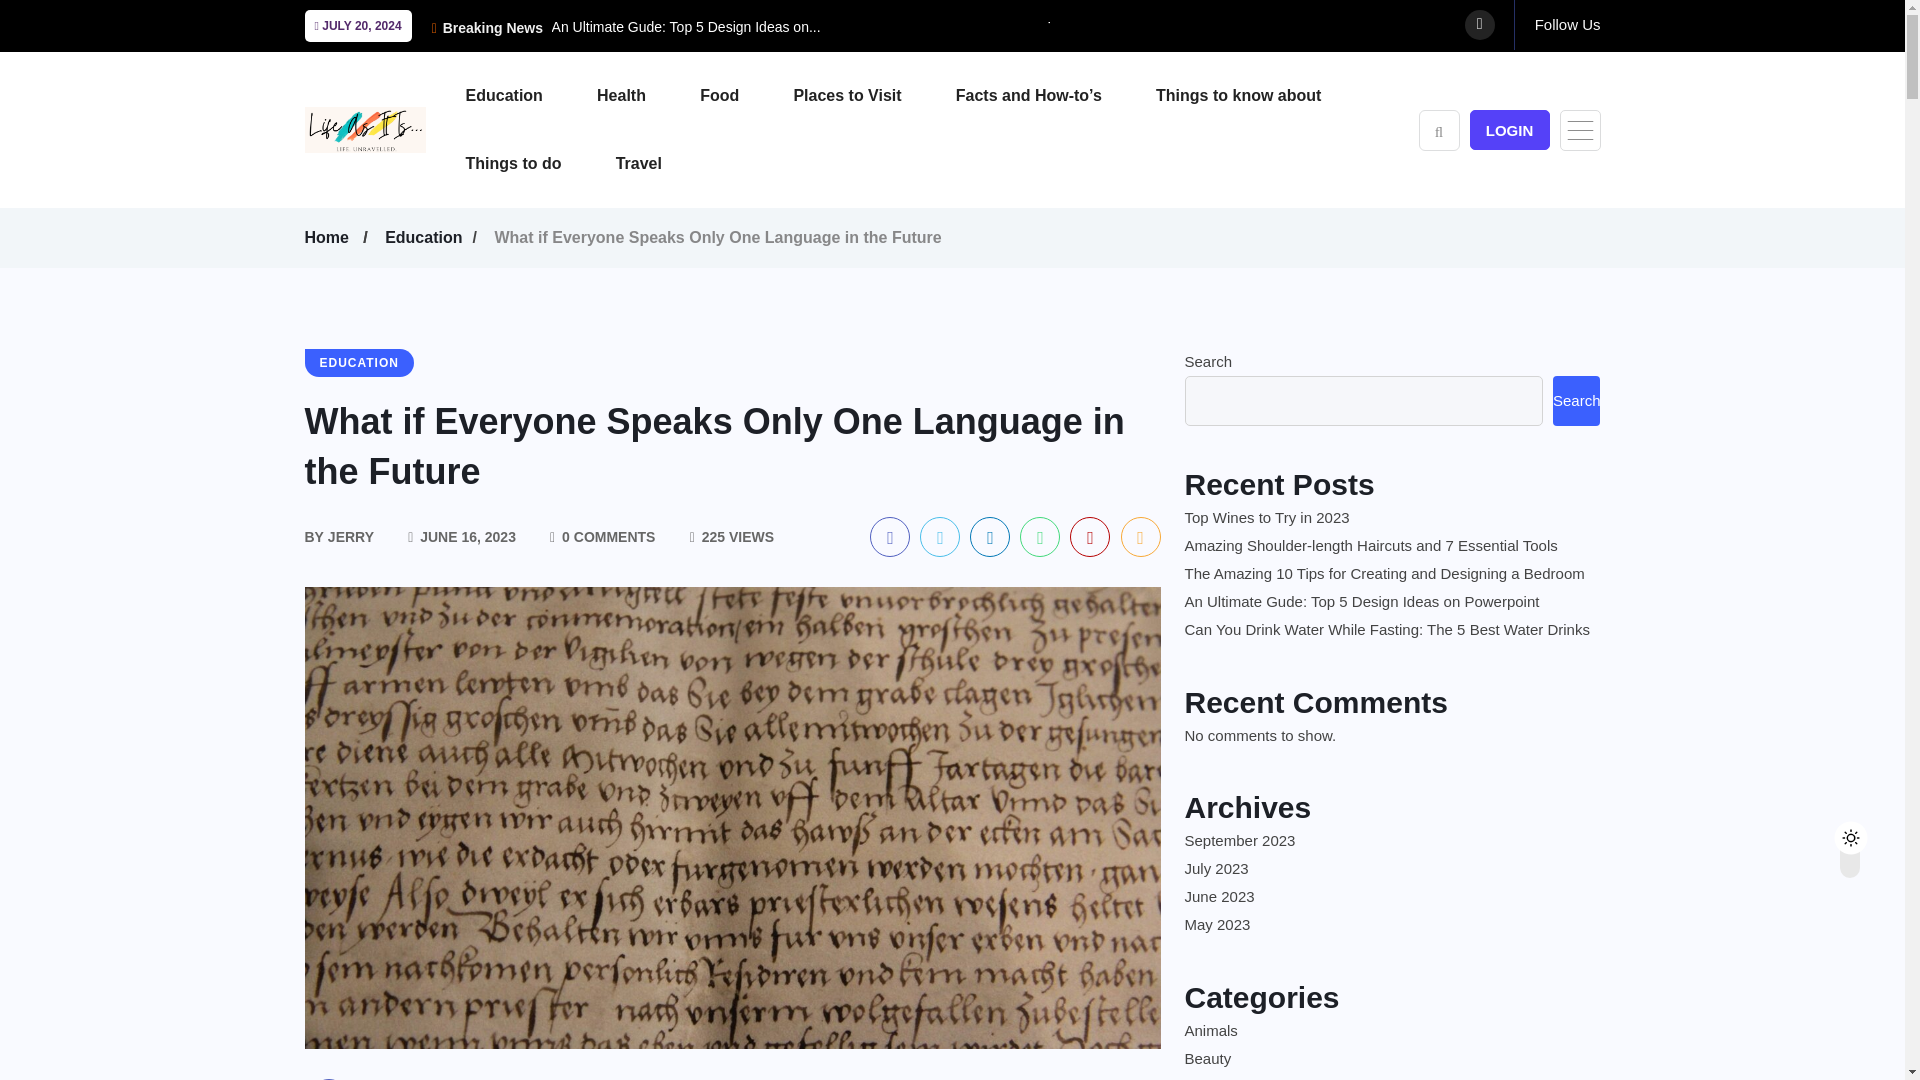 The width and height of the screenshot is (1920, 1080). I want to click on Food, so click(744, 95).